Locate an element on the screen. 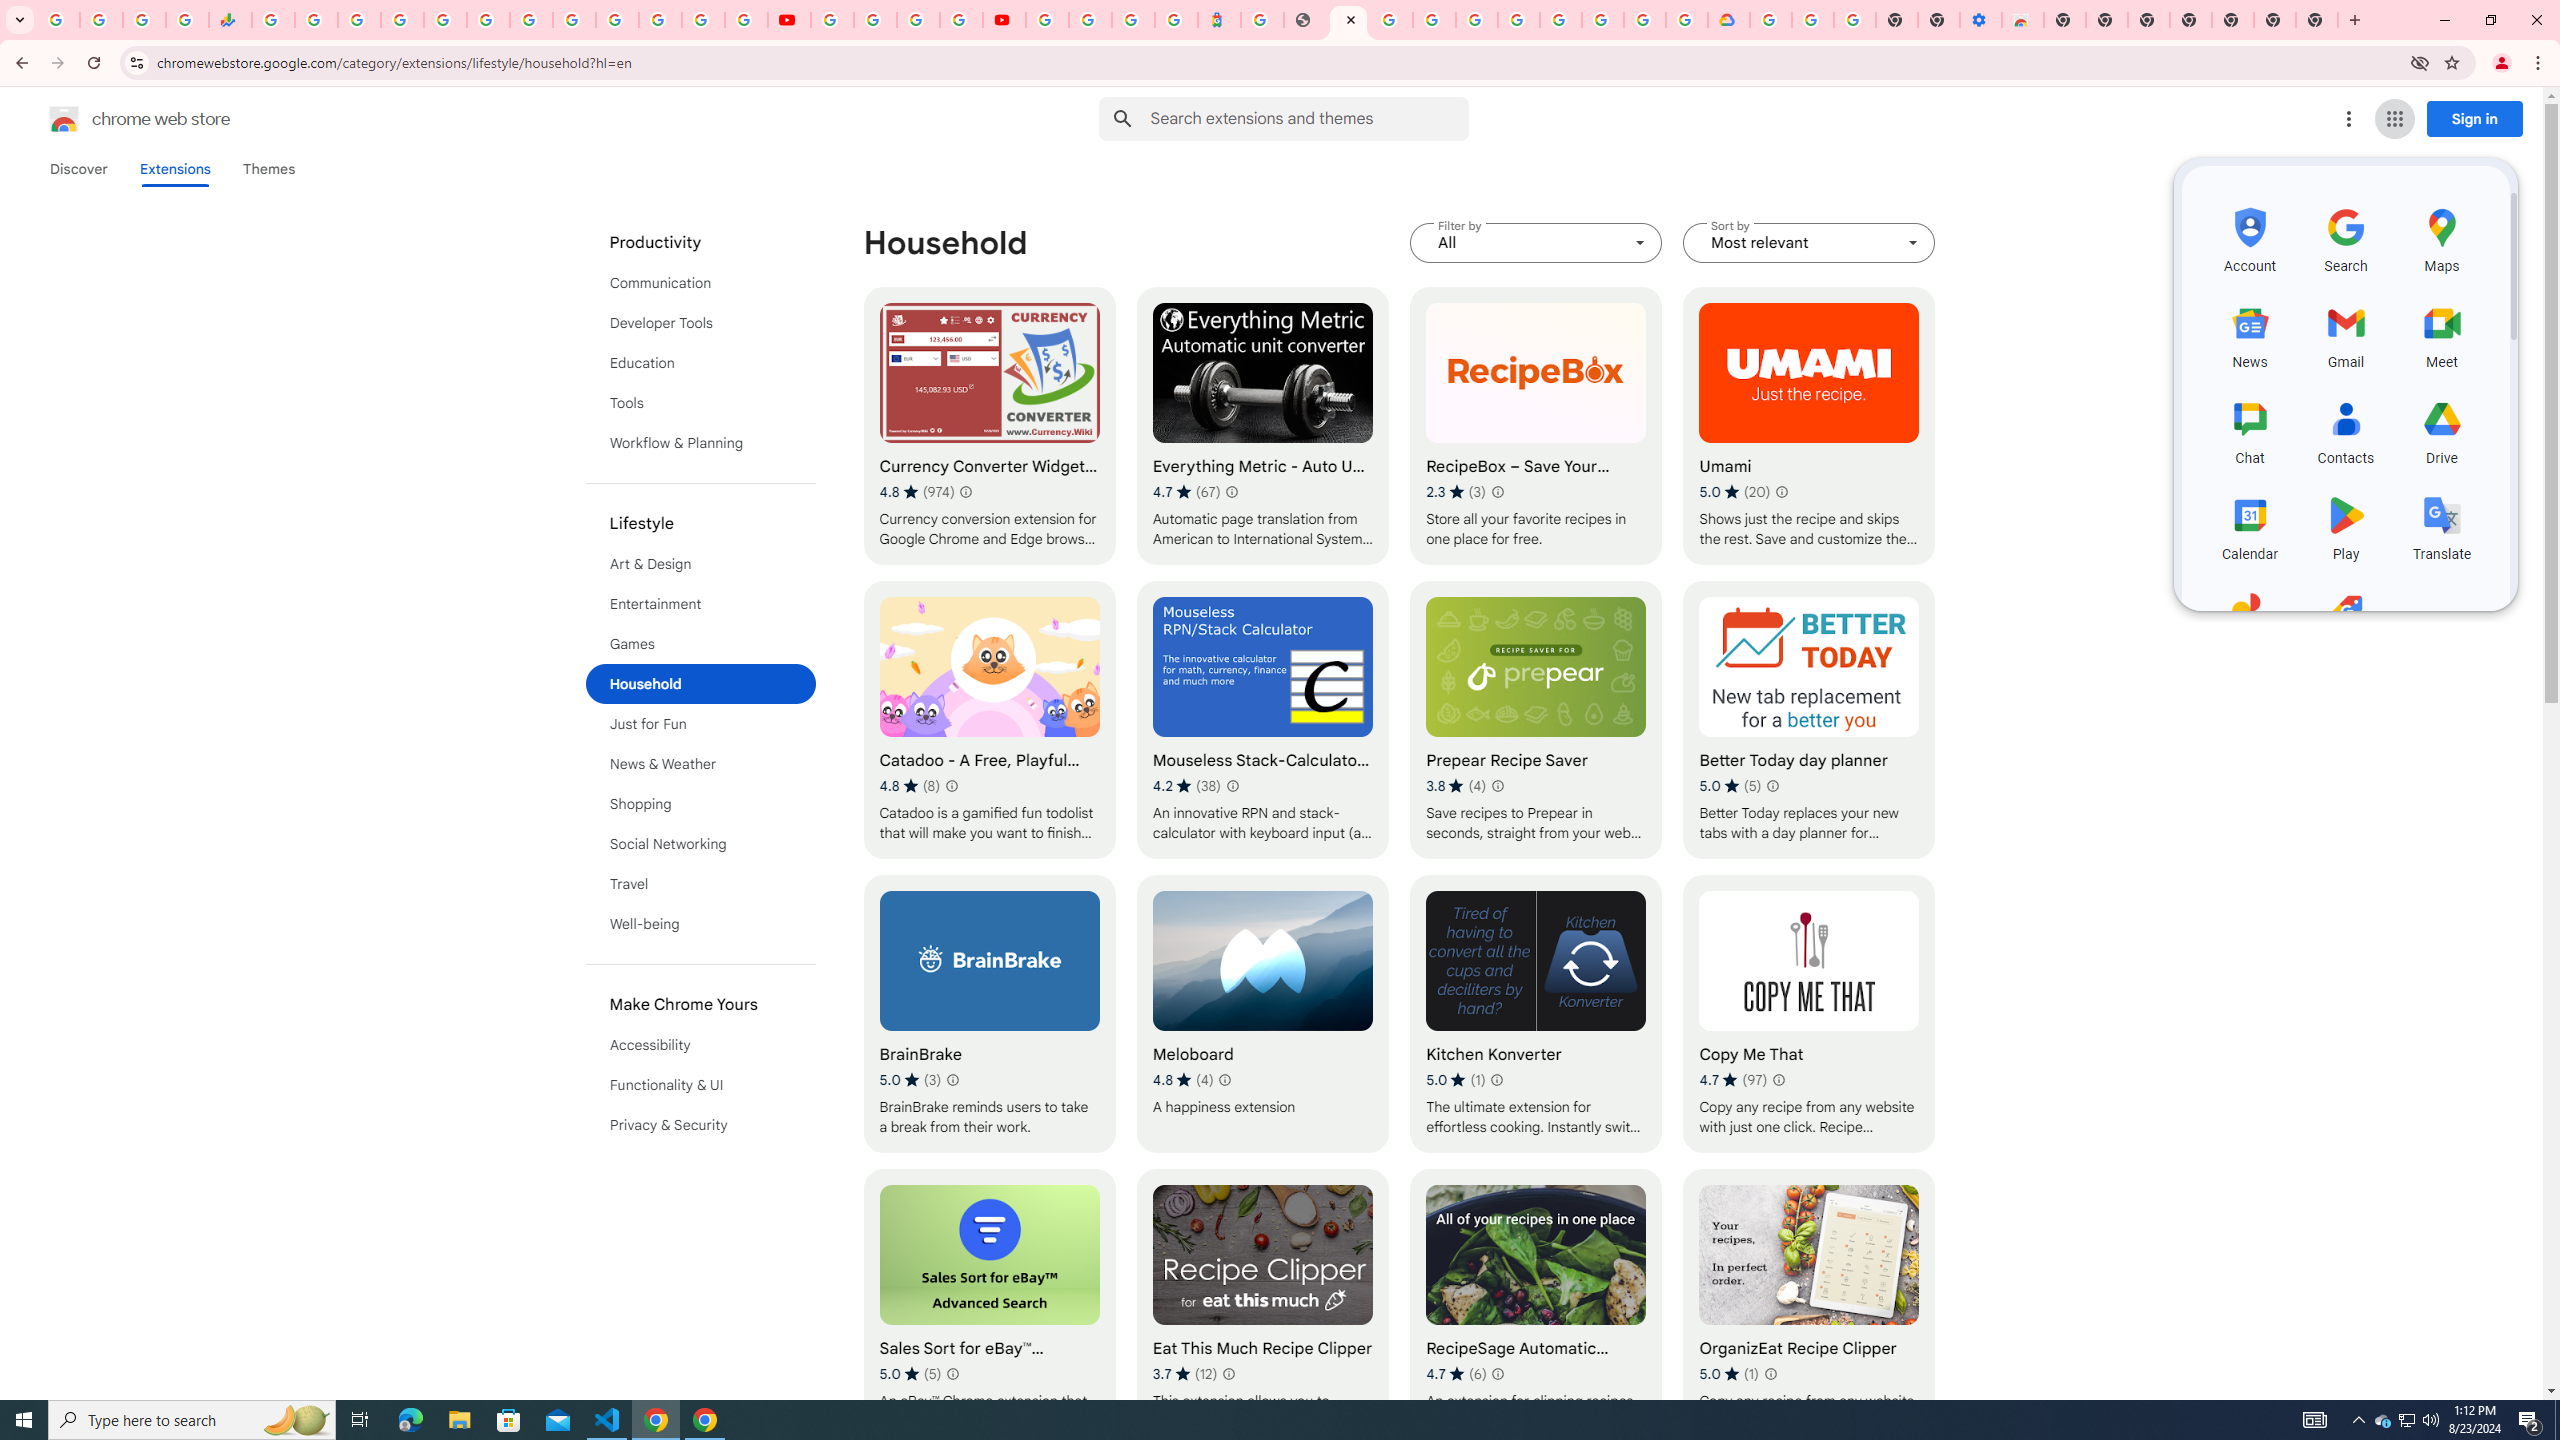 Image resolution: width=2560 pixels, height=1440 pixels. Kitchen Konverter is located at coordinates (1537, 1014).